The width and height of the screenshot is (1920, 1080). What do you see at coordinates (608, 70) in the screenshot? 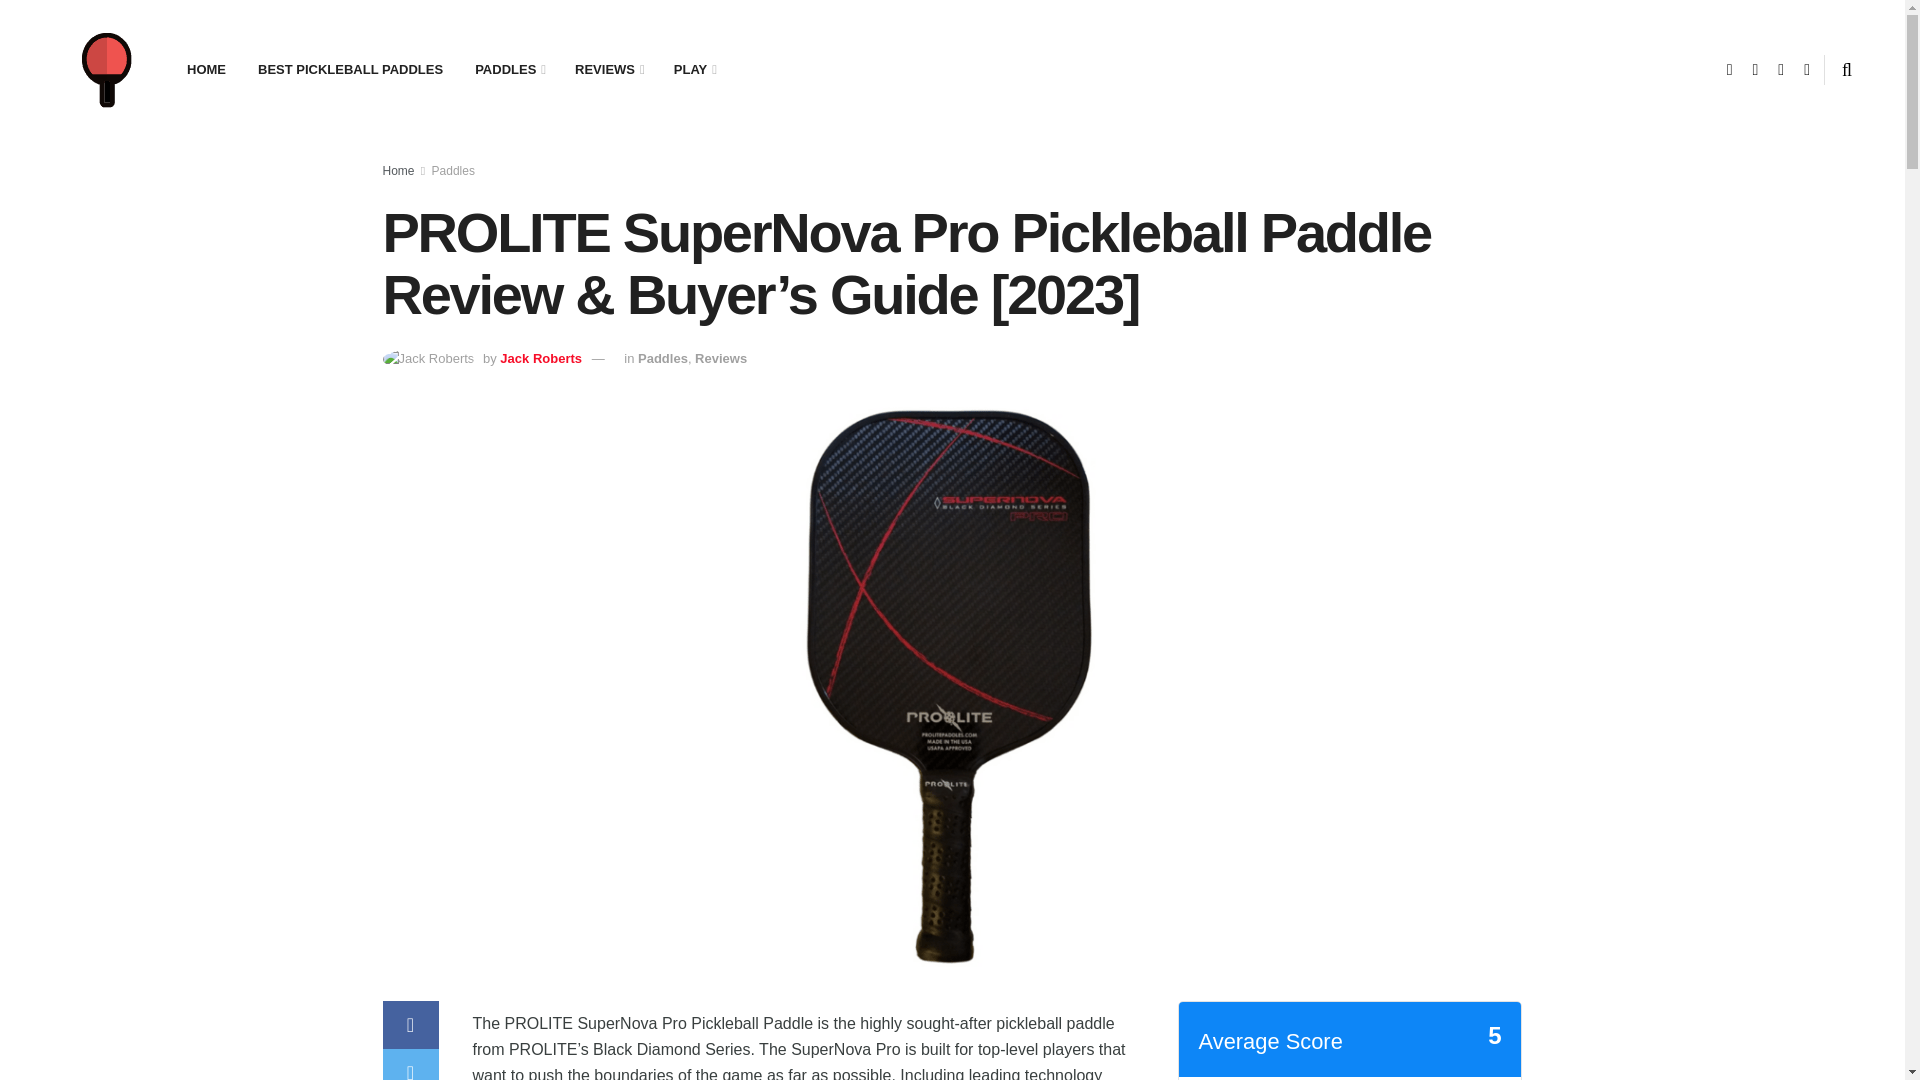
I see `REVIEWS` at bounding box center [608, 70].